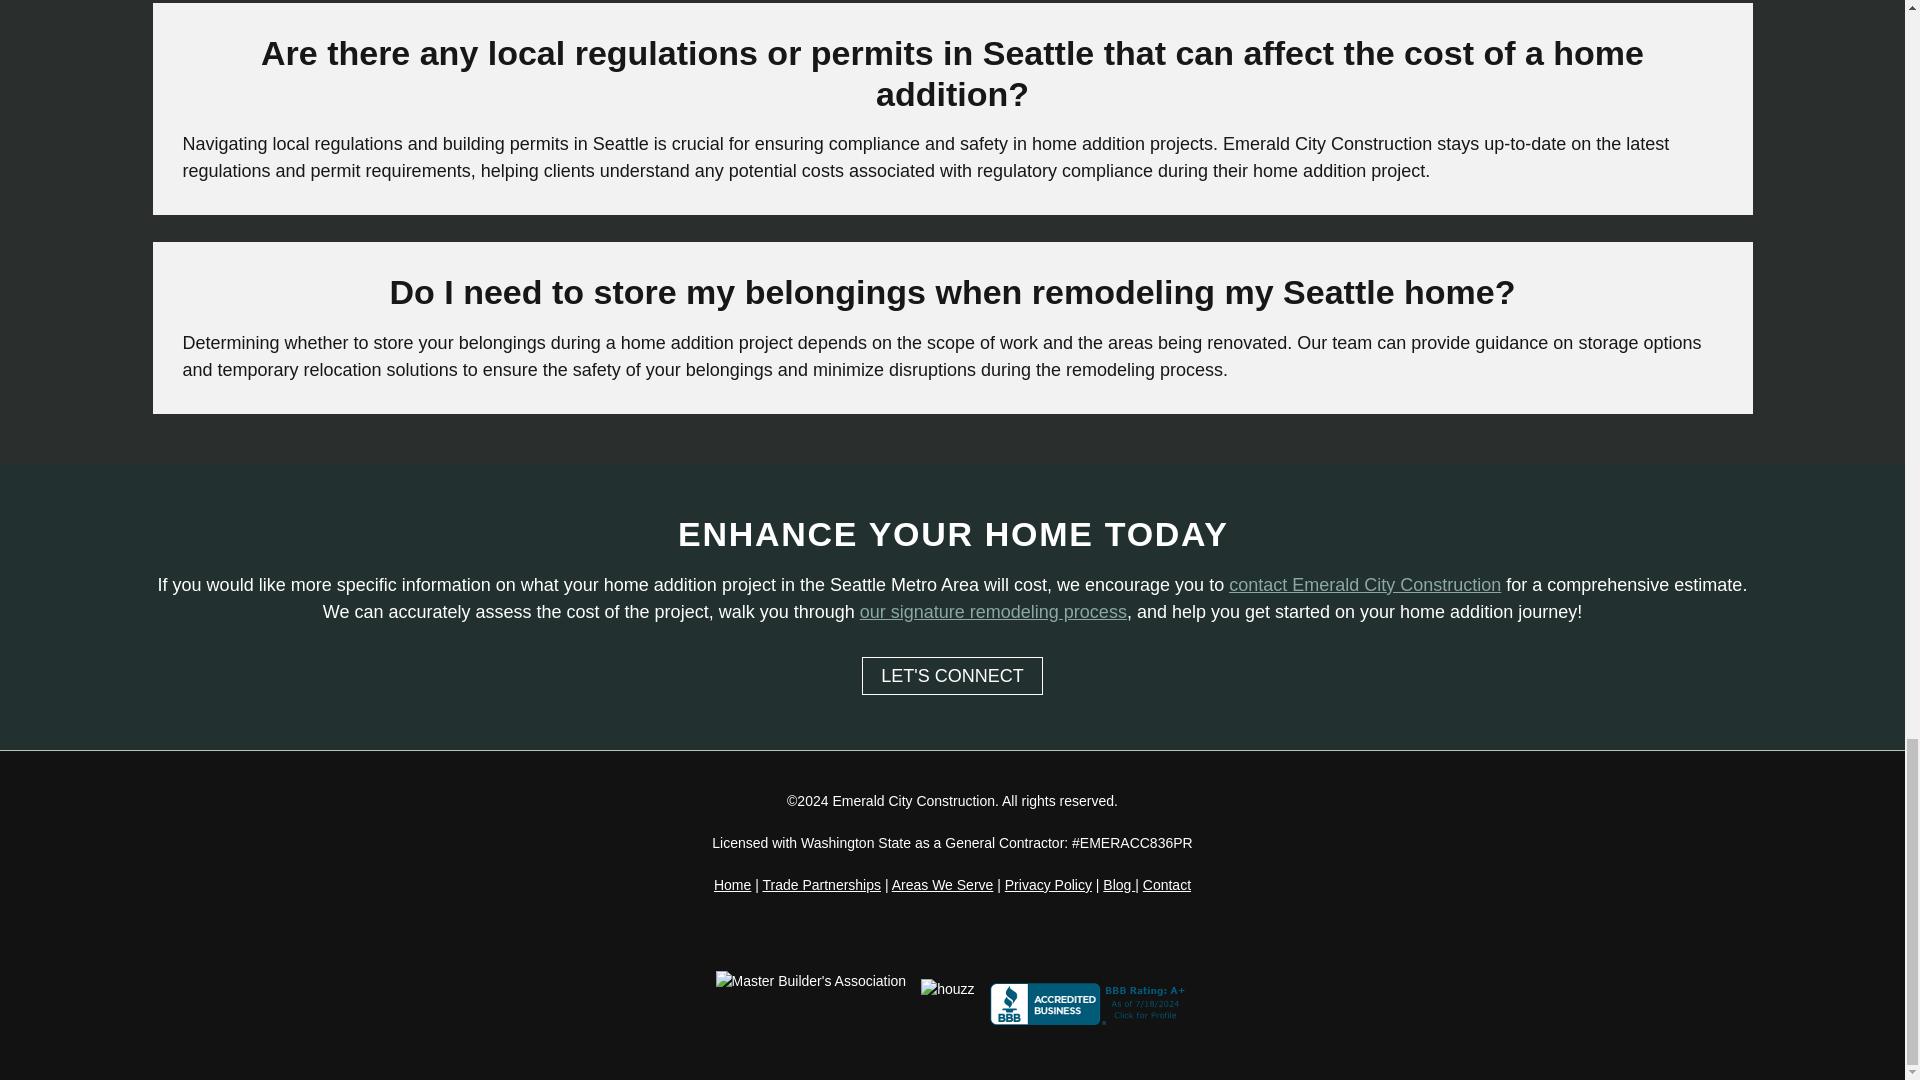 The image size is (1920, 1080). What do you see at coordinates (994, 612) in the screenshot?
I see `our signature remodeling process` at bounding box center [994, 612].